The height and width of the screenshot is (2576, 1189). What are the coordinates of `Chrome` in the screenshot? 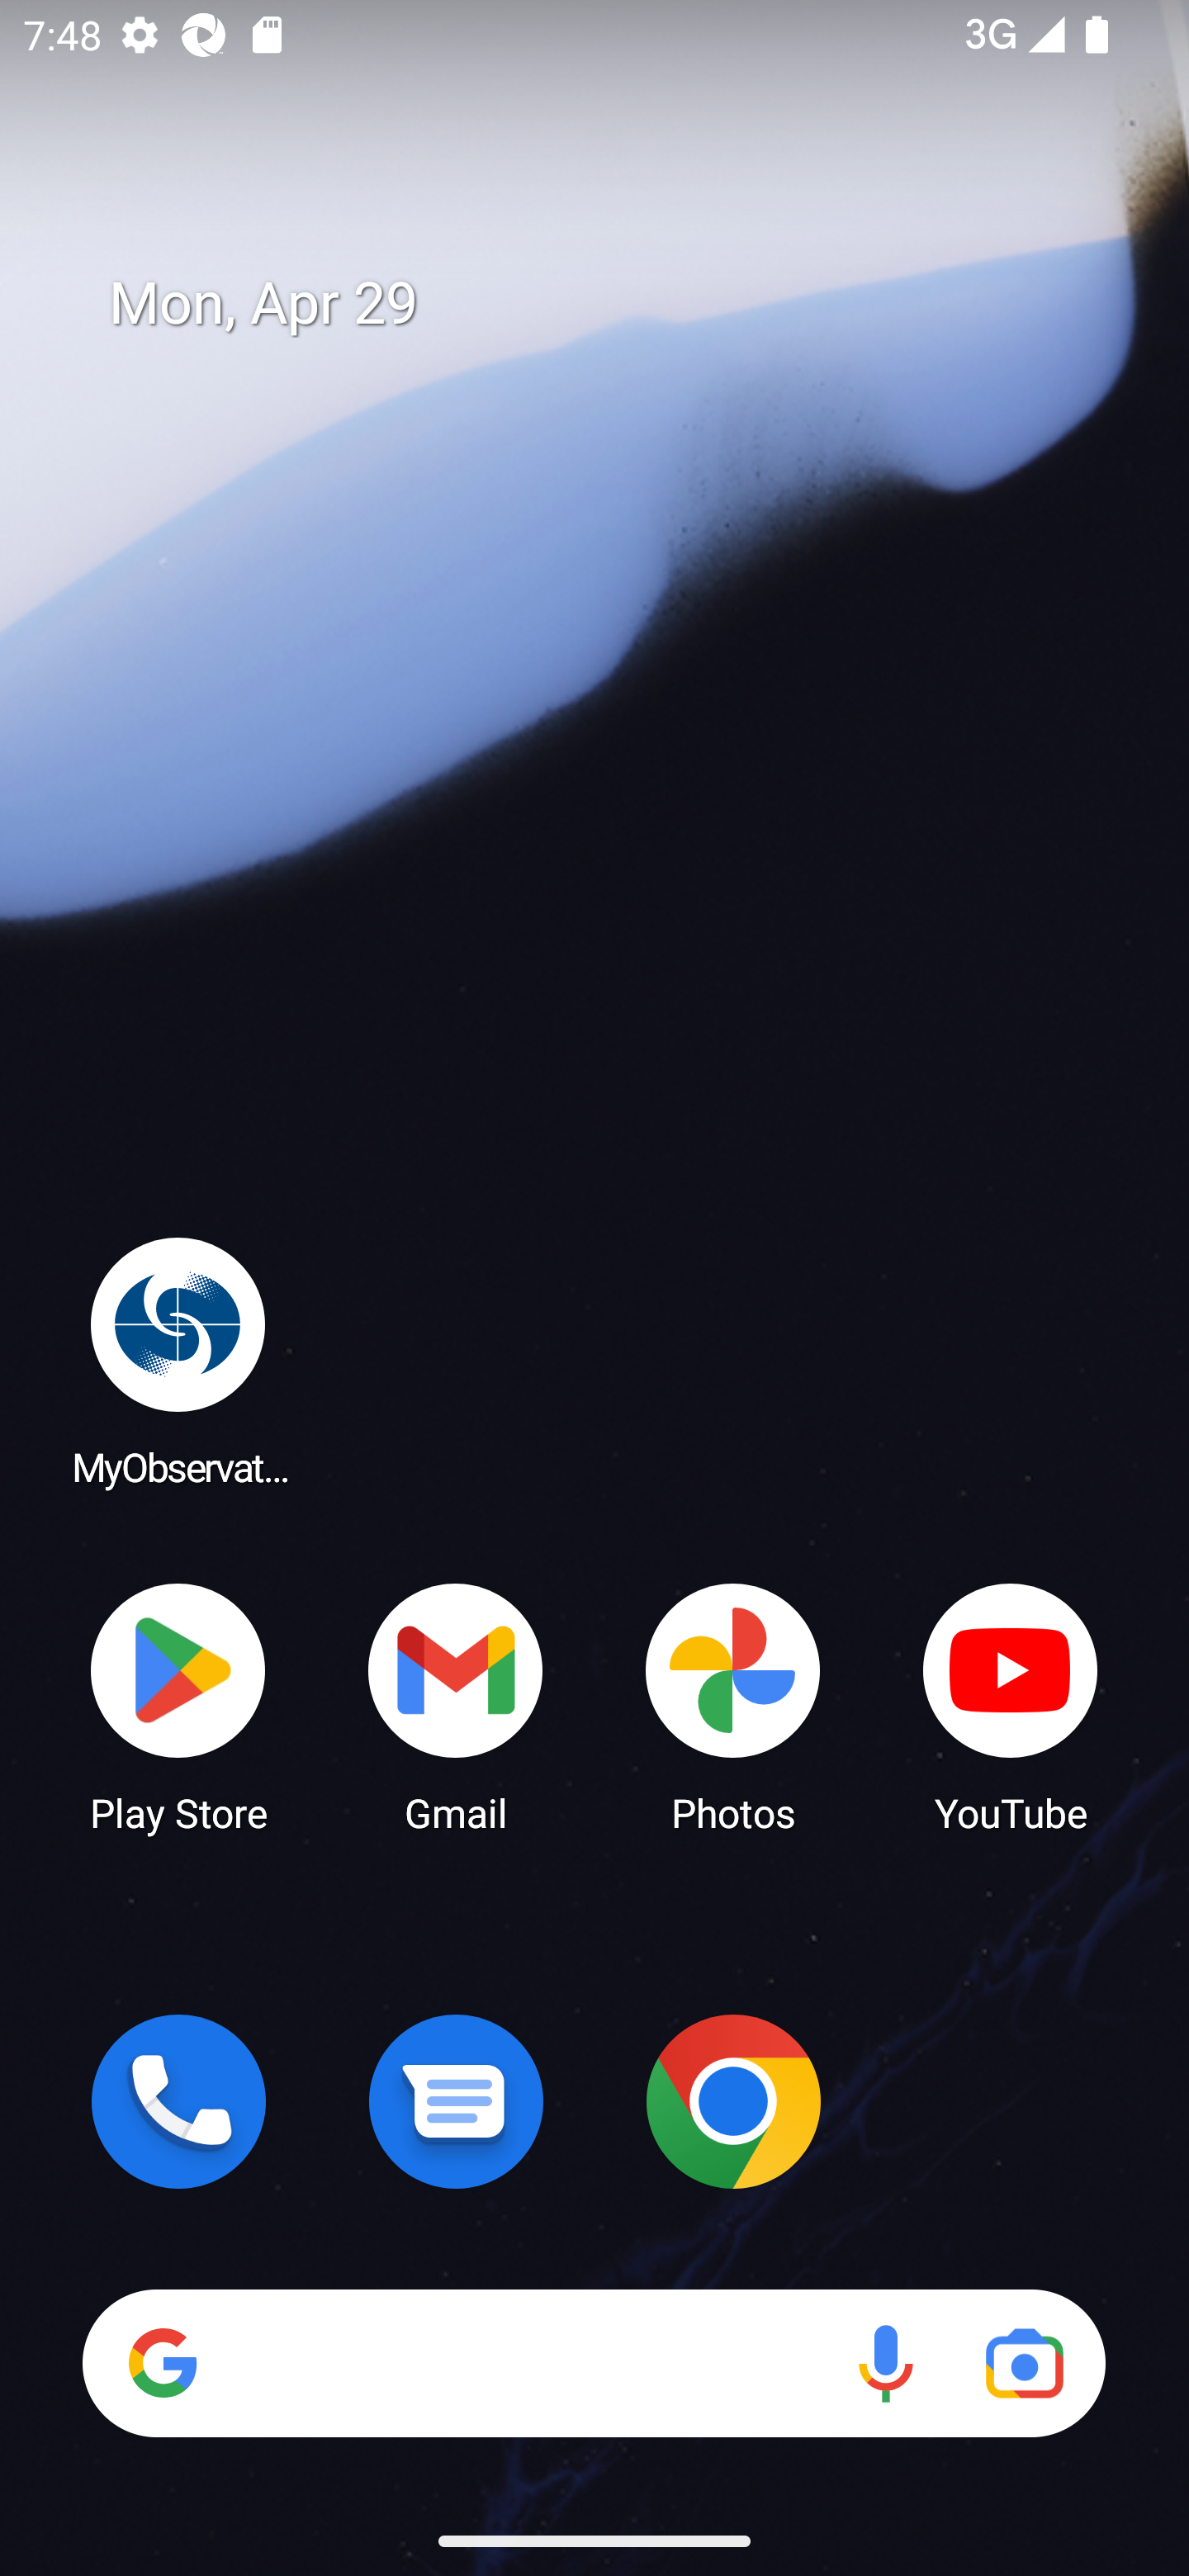 It's located at (733, 2101).